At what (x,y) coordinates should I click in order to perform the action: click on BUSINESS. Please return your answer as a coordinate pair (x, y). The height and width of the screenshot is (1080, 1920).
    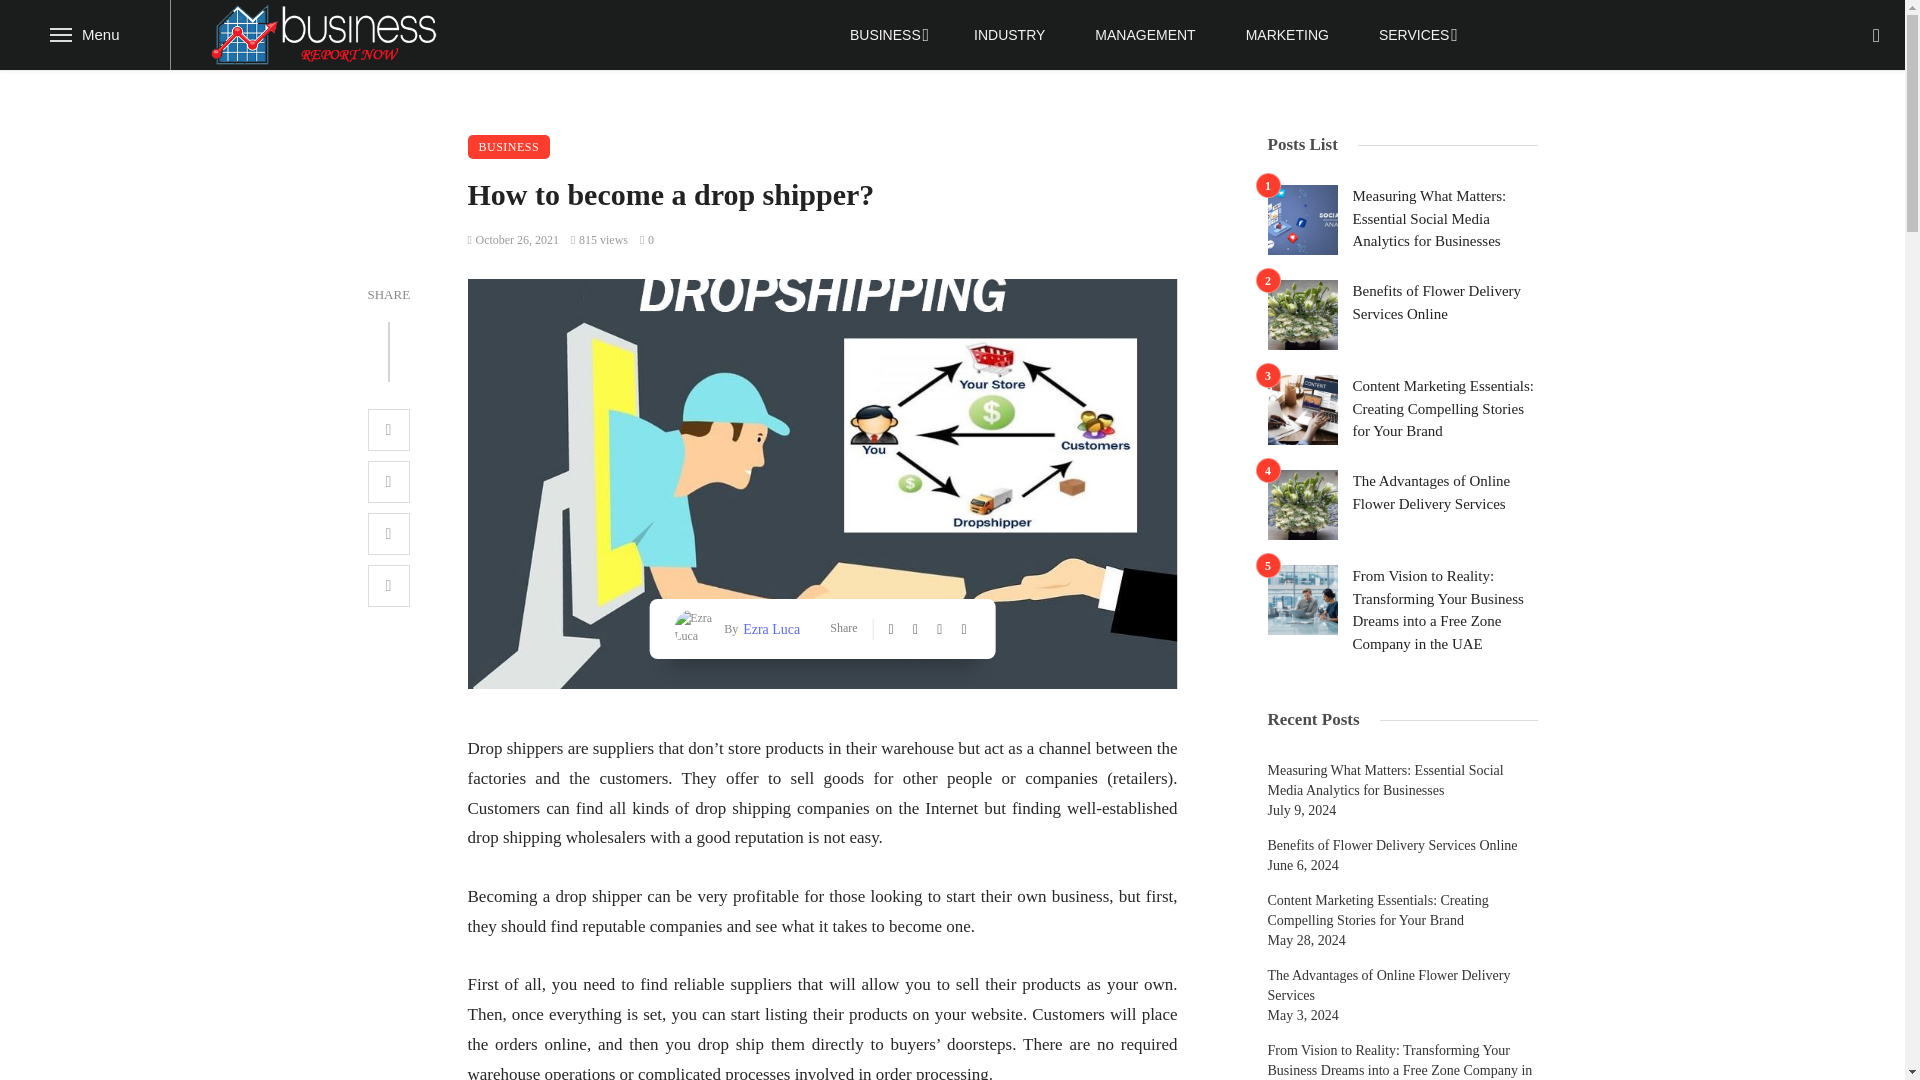
    Looking at the image, I should click on (886, 35).